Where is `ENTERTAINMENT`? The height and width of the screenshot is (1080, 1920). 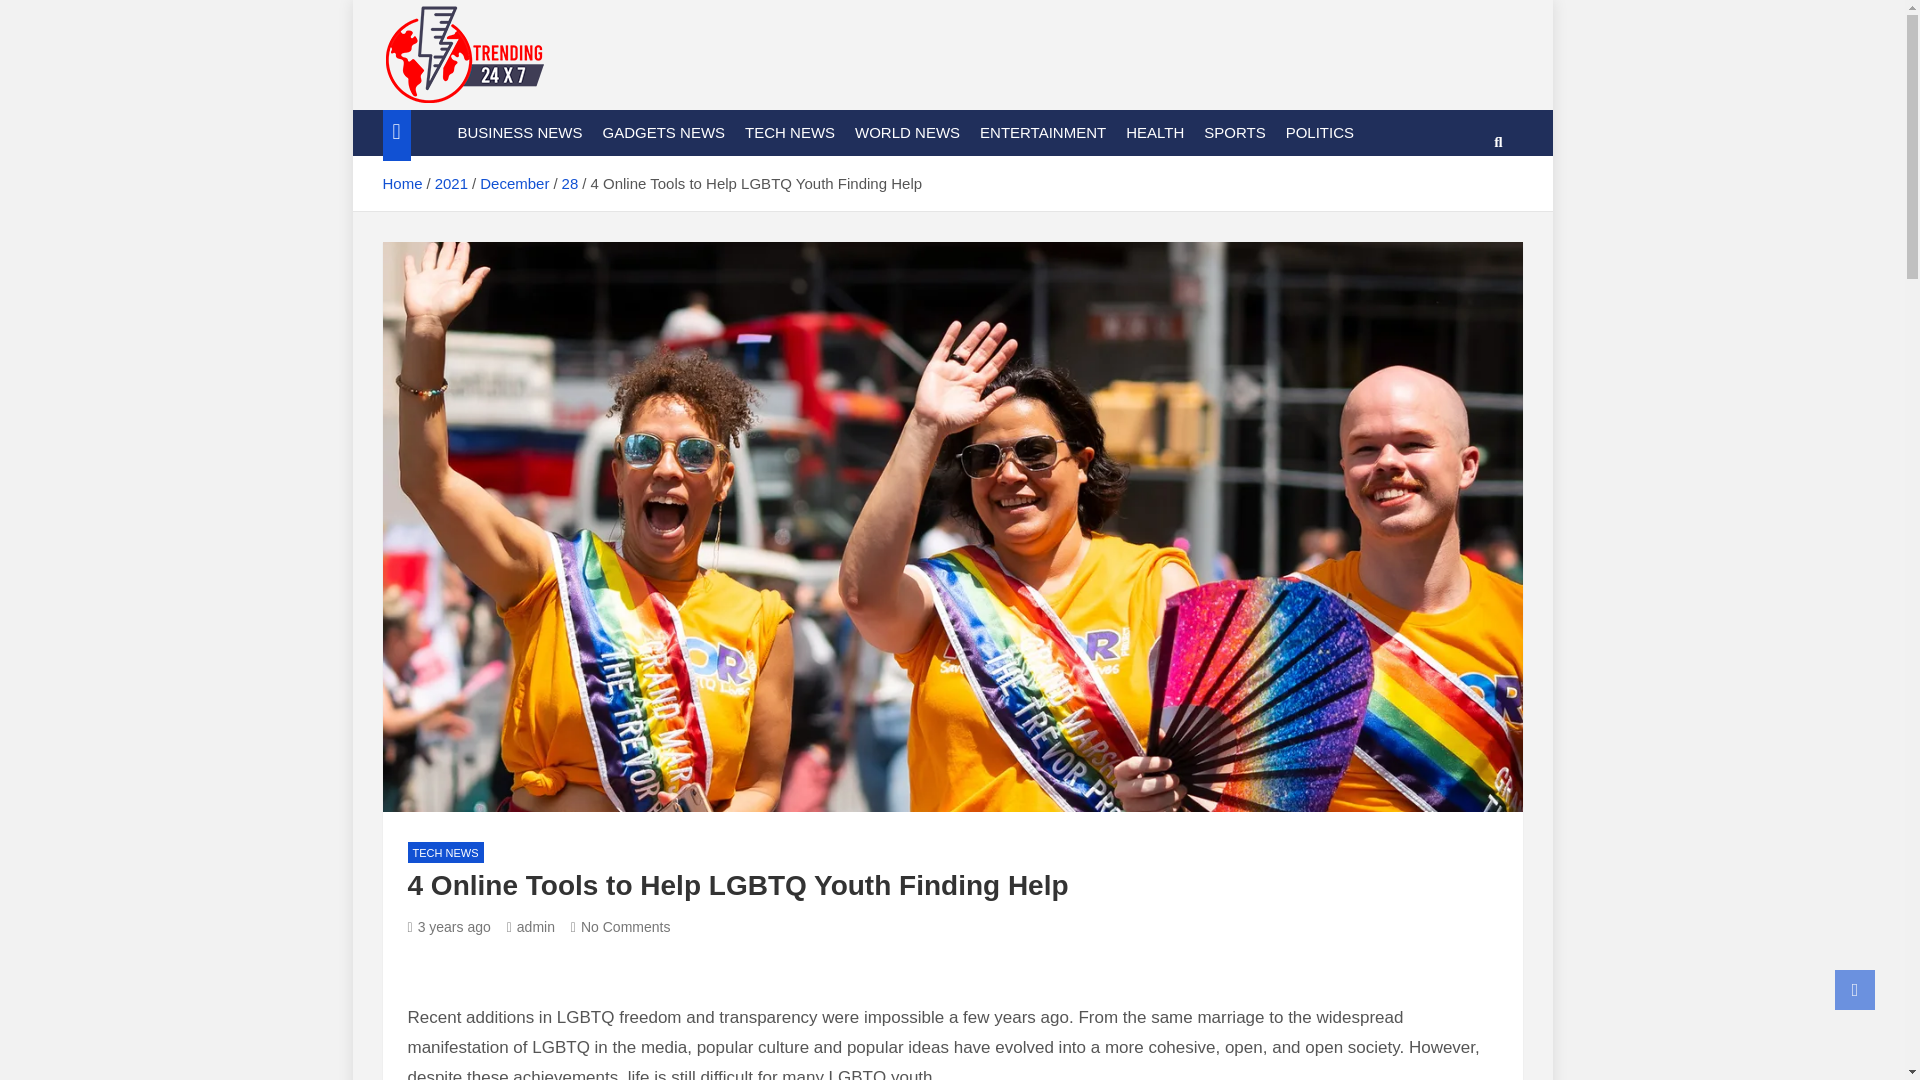 ENTERTAINMENT is located at coordinates (1042, 132).